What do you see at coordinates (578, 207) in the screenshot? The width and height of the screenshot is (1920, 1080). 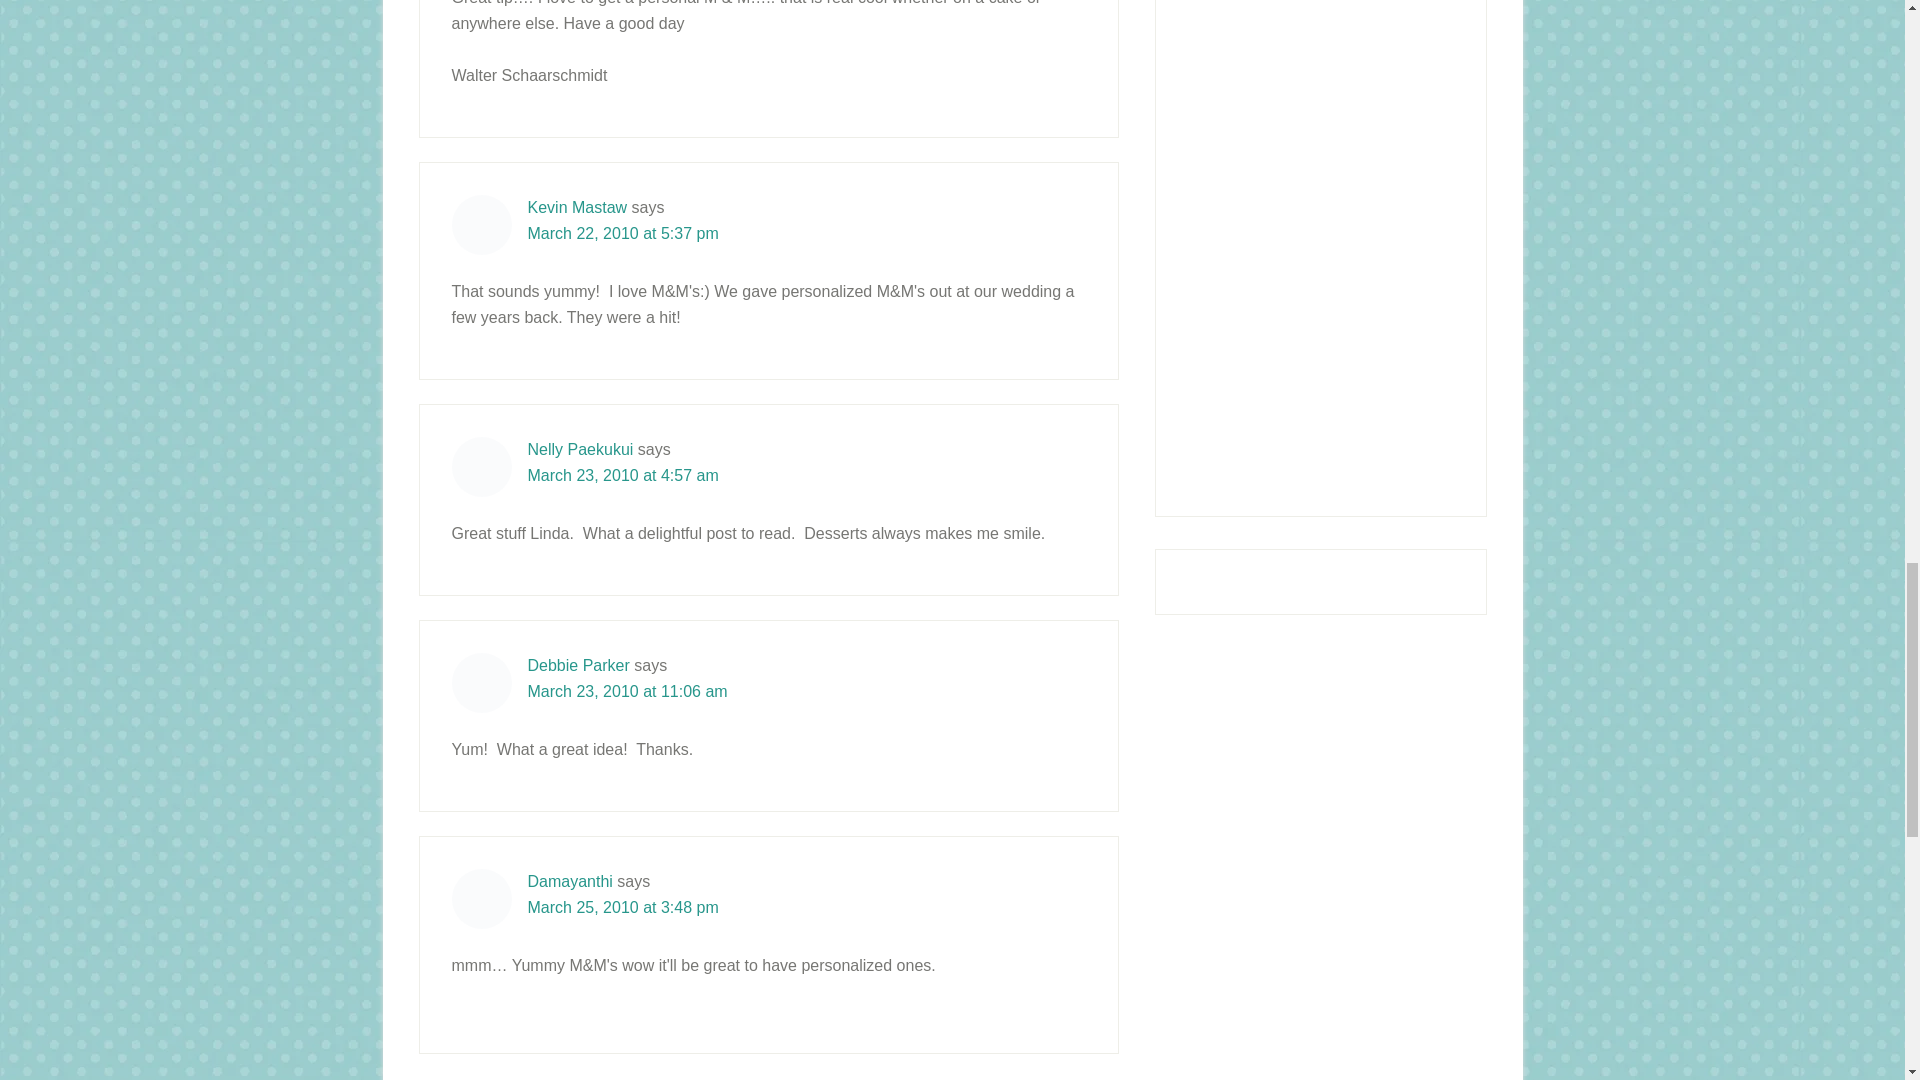 I see `Kevin Mastaw` at bounding box center [578, 207].